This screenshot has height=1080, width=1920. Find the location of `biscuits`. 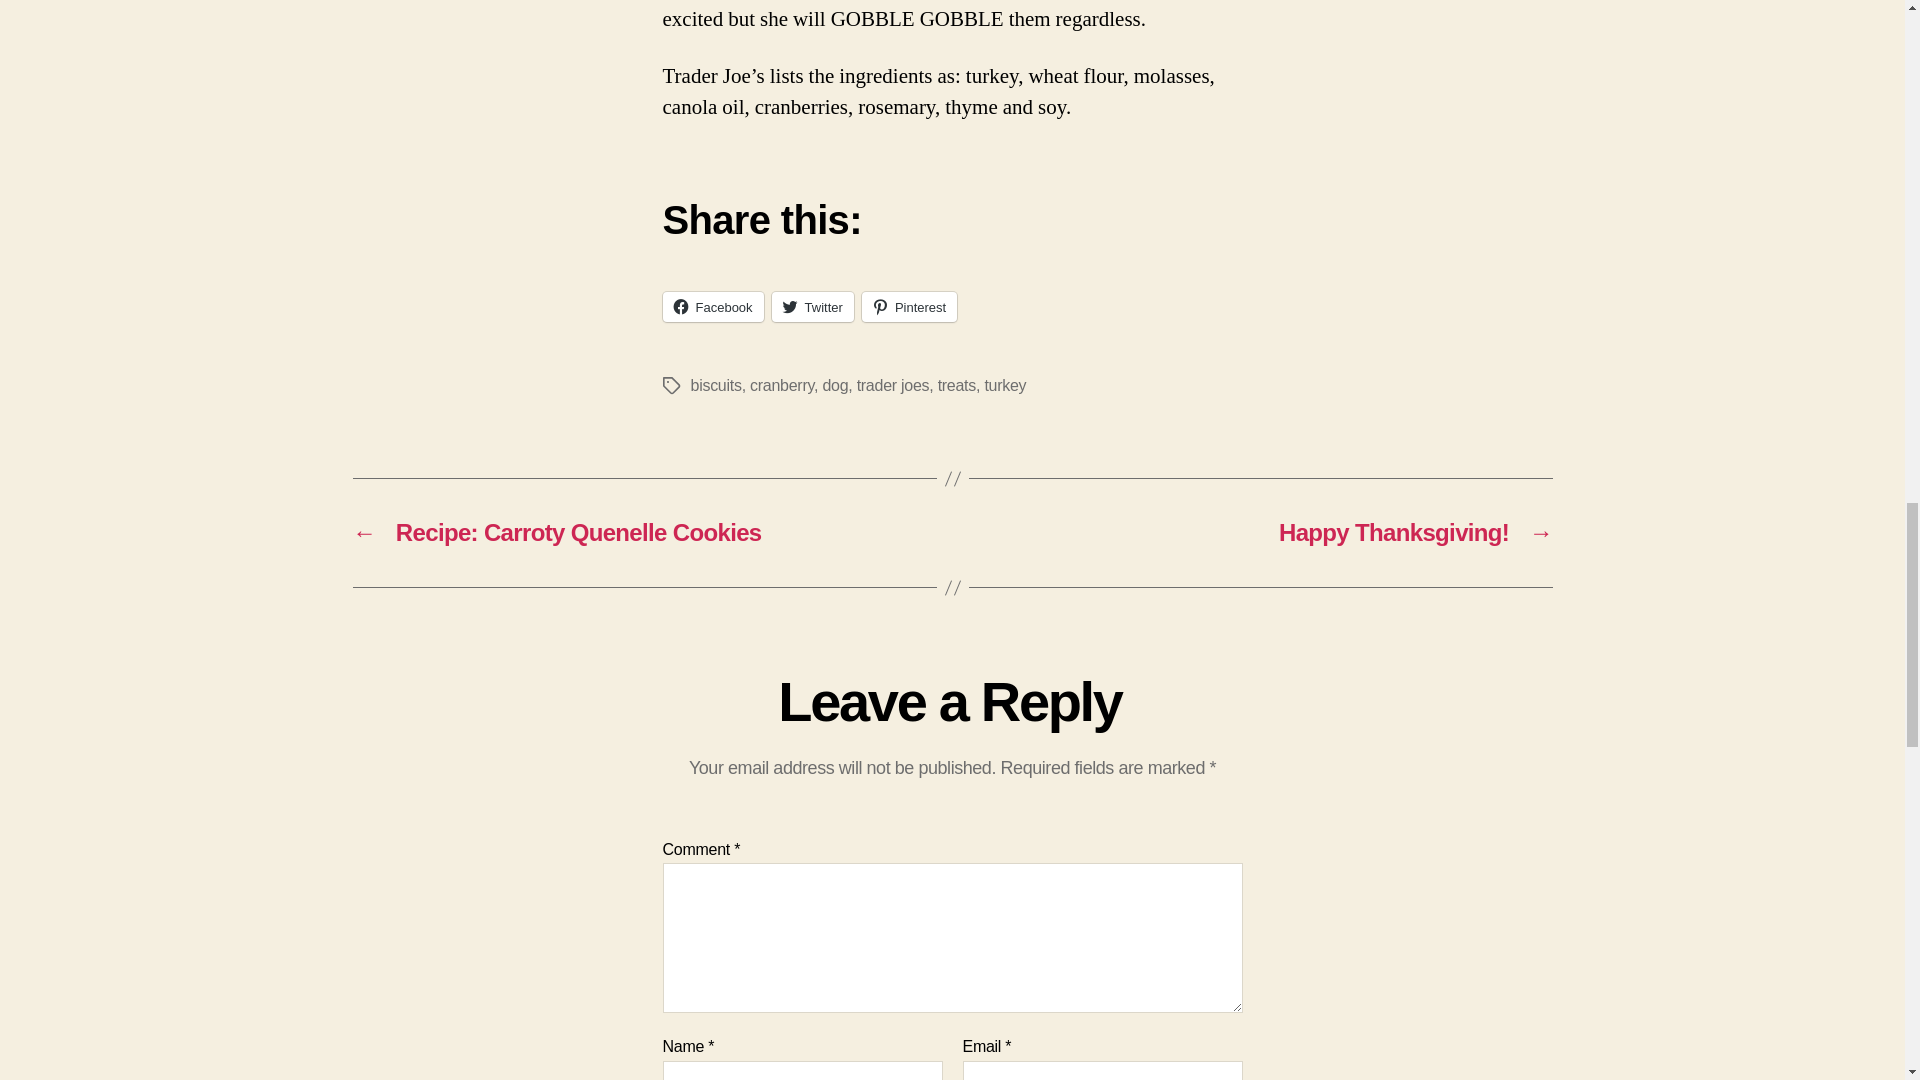

biscuits is located at coordinates (715, 385).